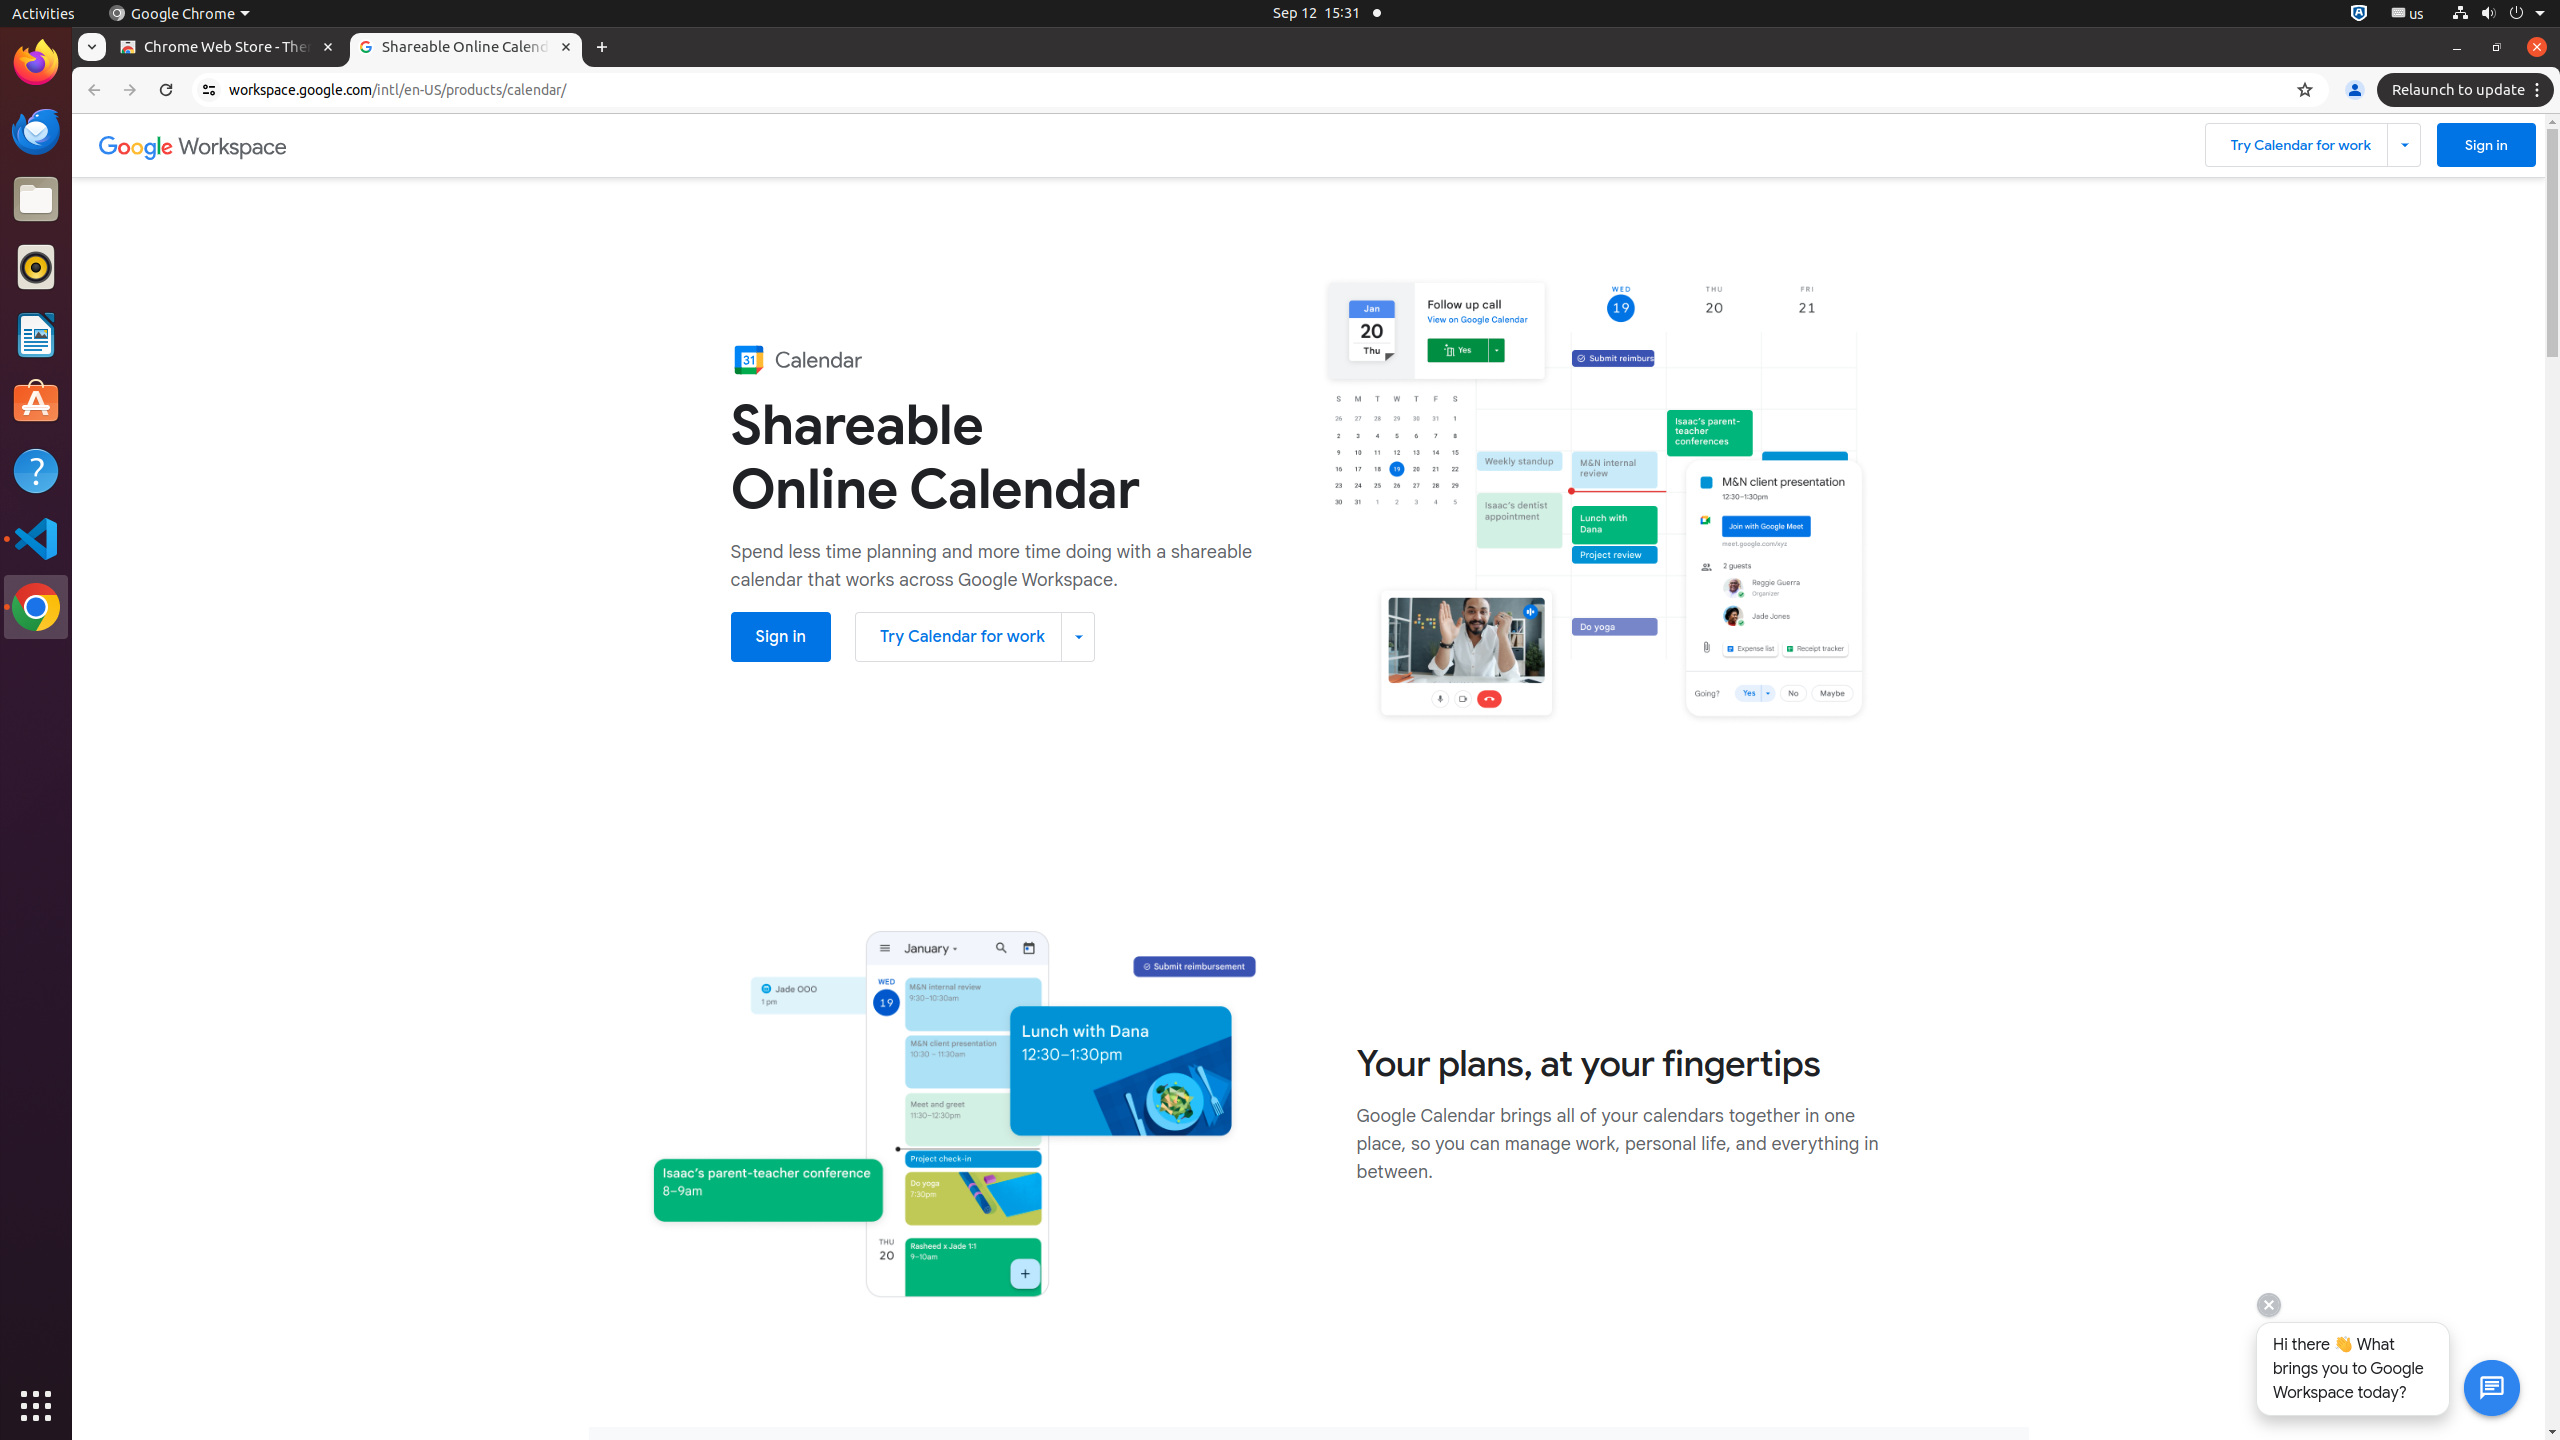  I want to click on Google Workspace, so click(194, 146).